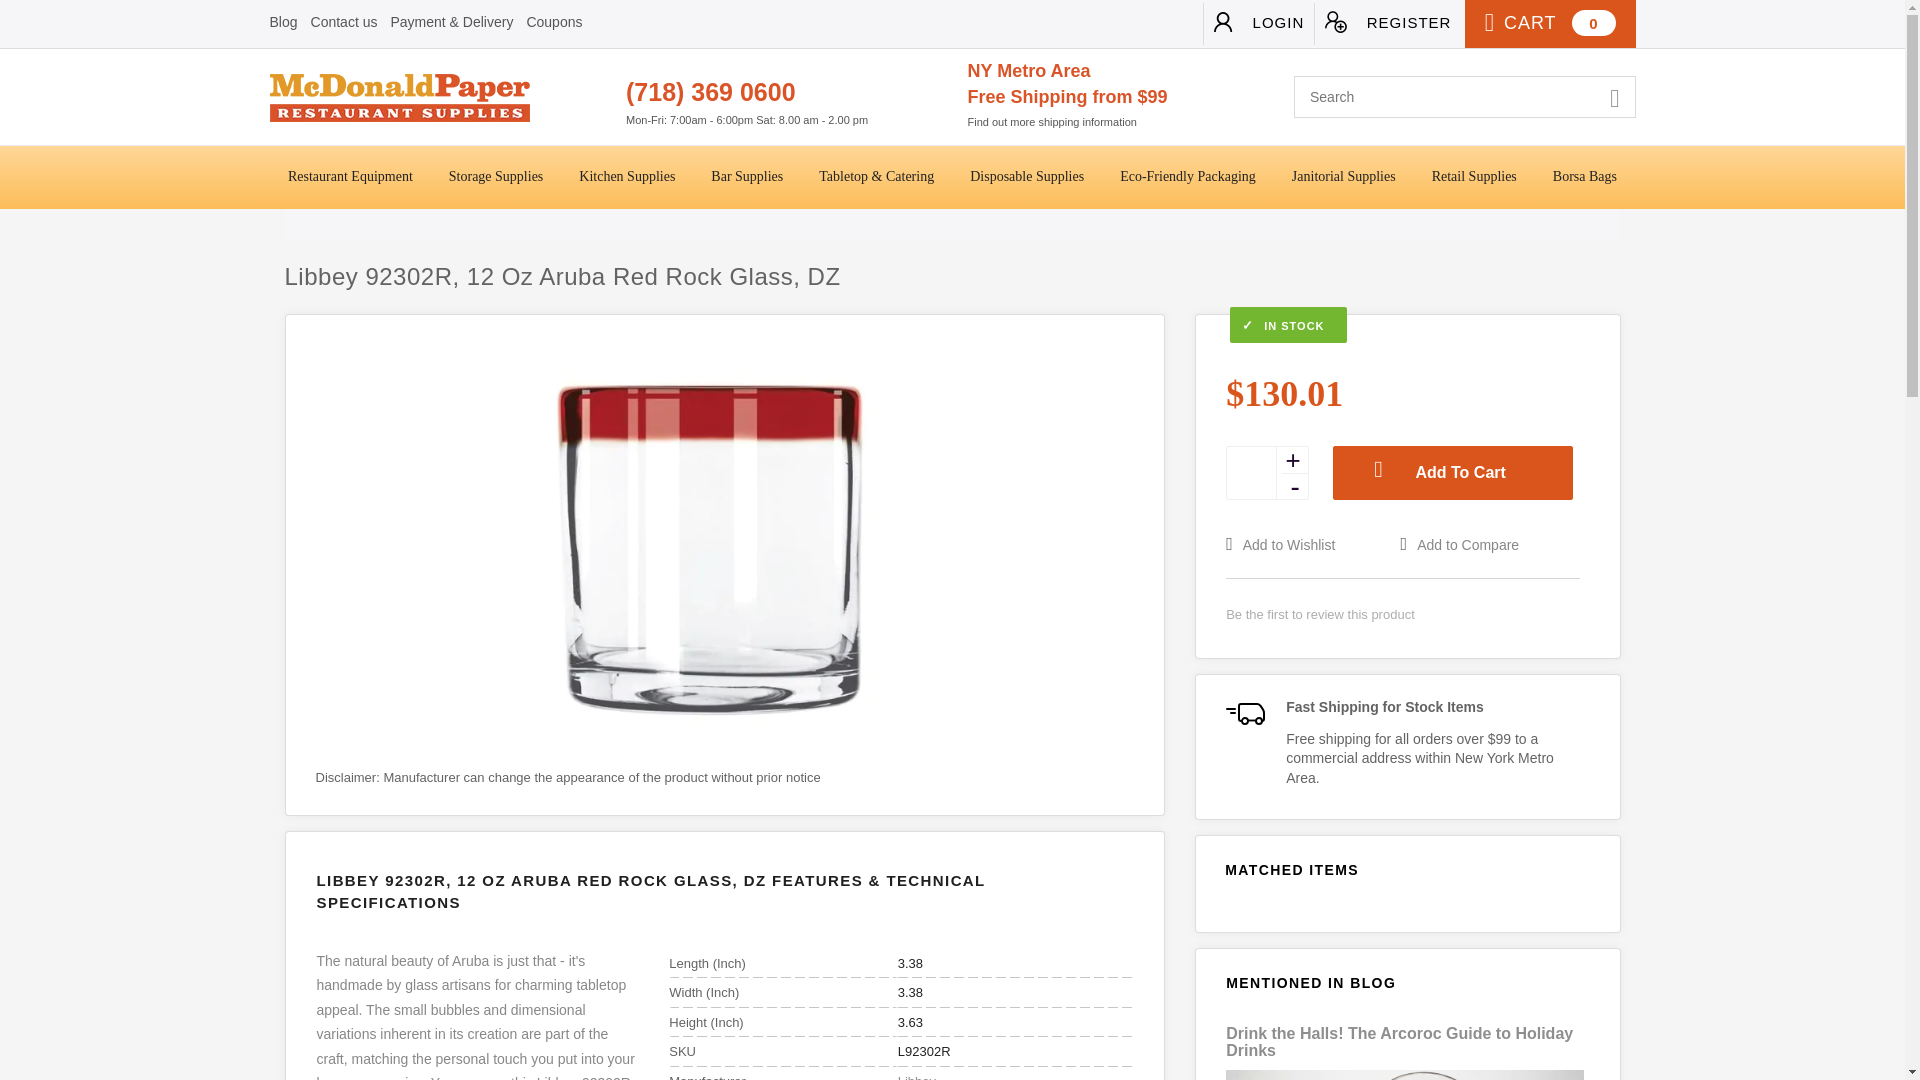 The height and width of the screenshot is (1080, 1920). What do you see at coordinates (1452, 473) in the screenshot?
I see `Add To Cart` at bounding box center [1452, 473].